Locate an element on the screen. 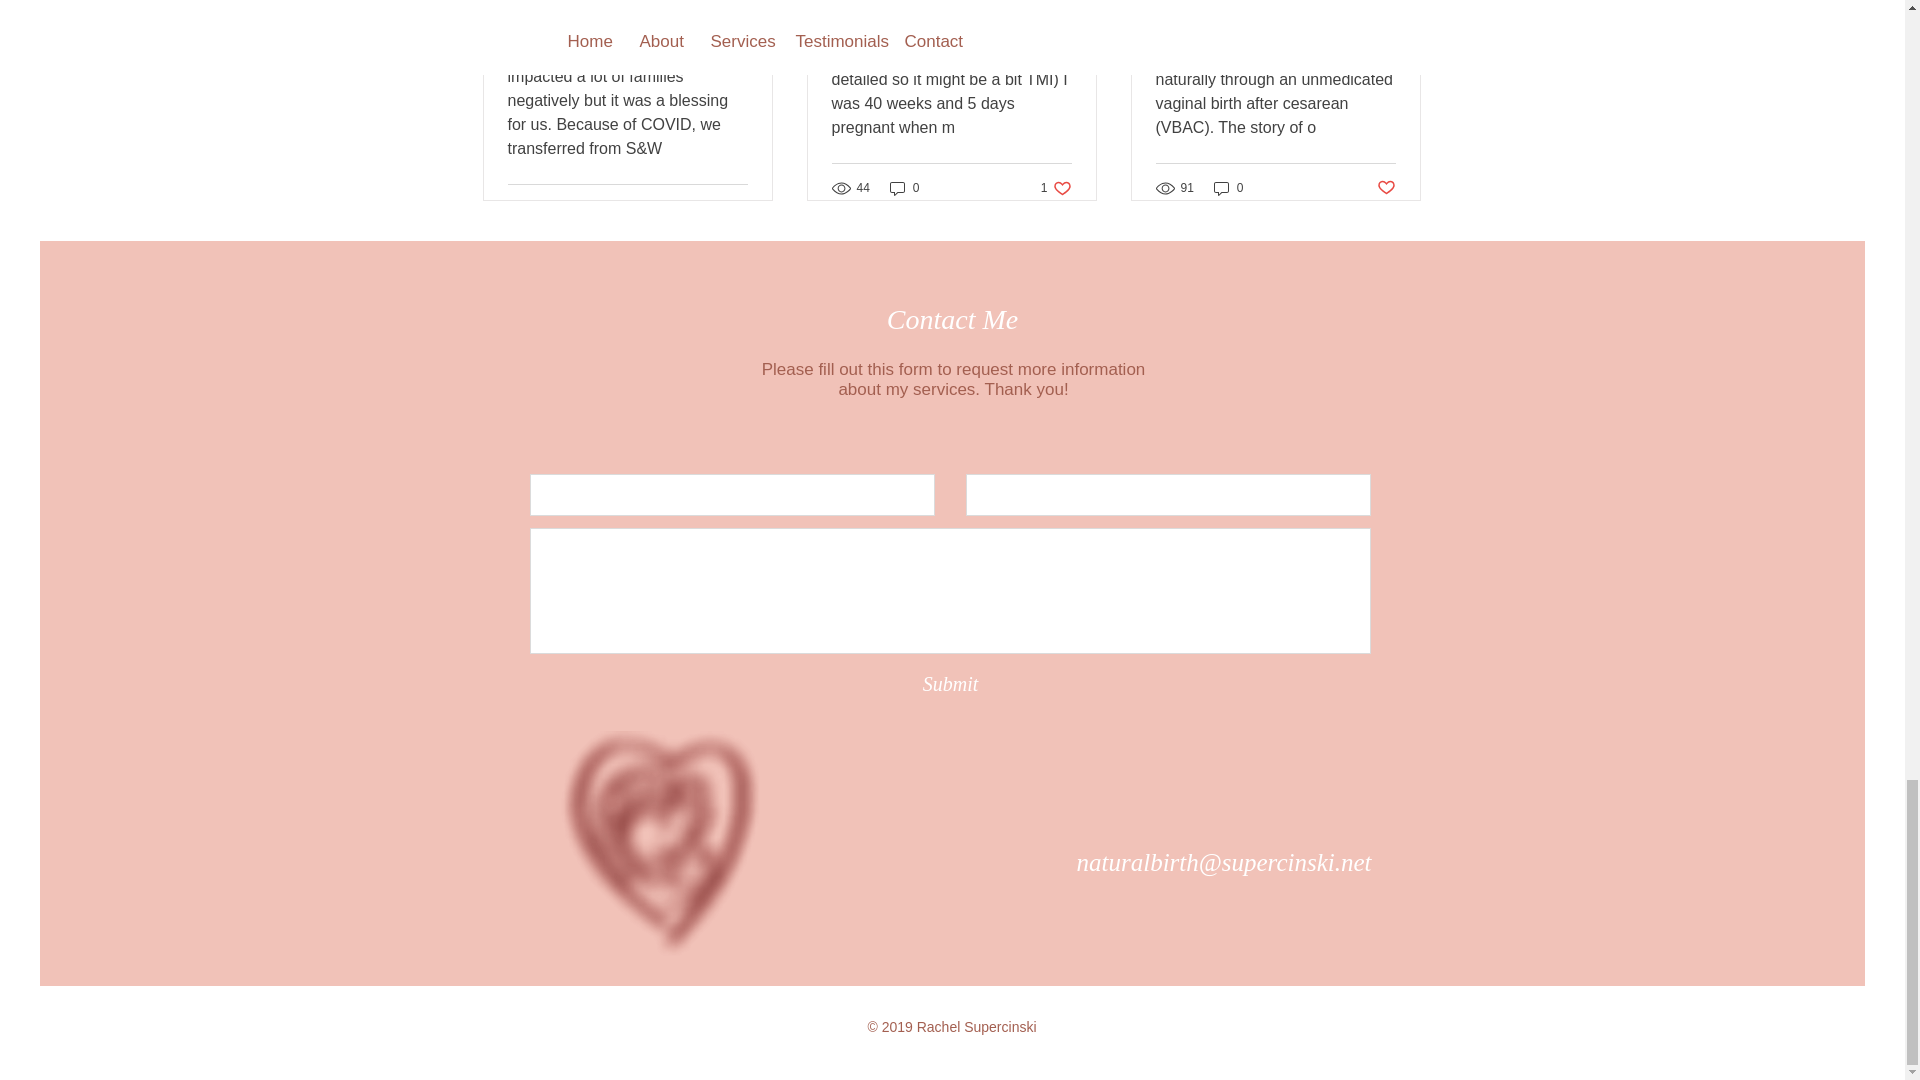 This screenshot has width=1920, height=1080. Post not marked as liked is located at coordinates (1386, 187).